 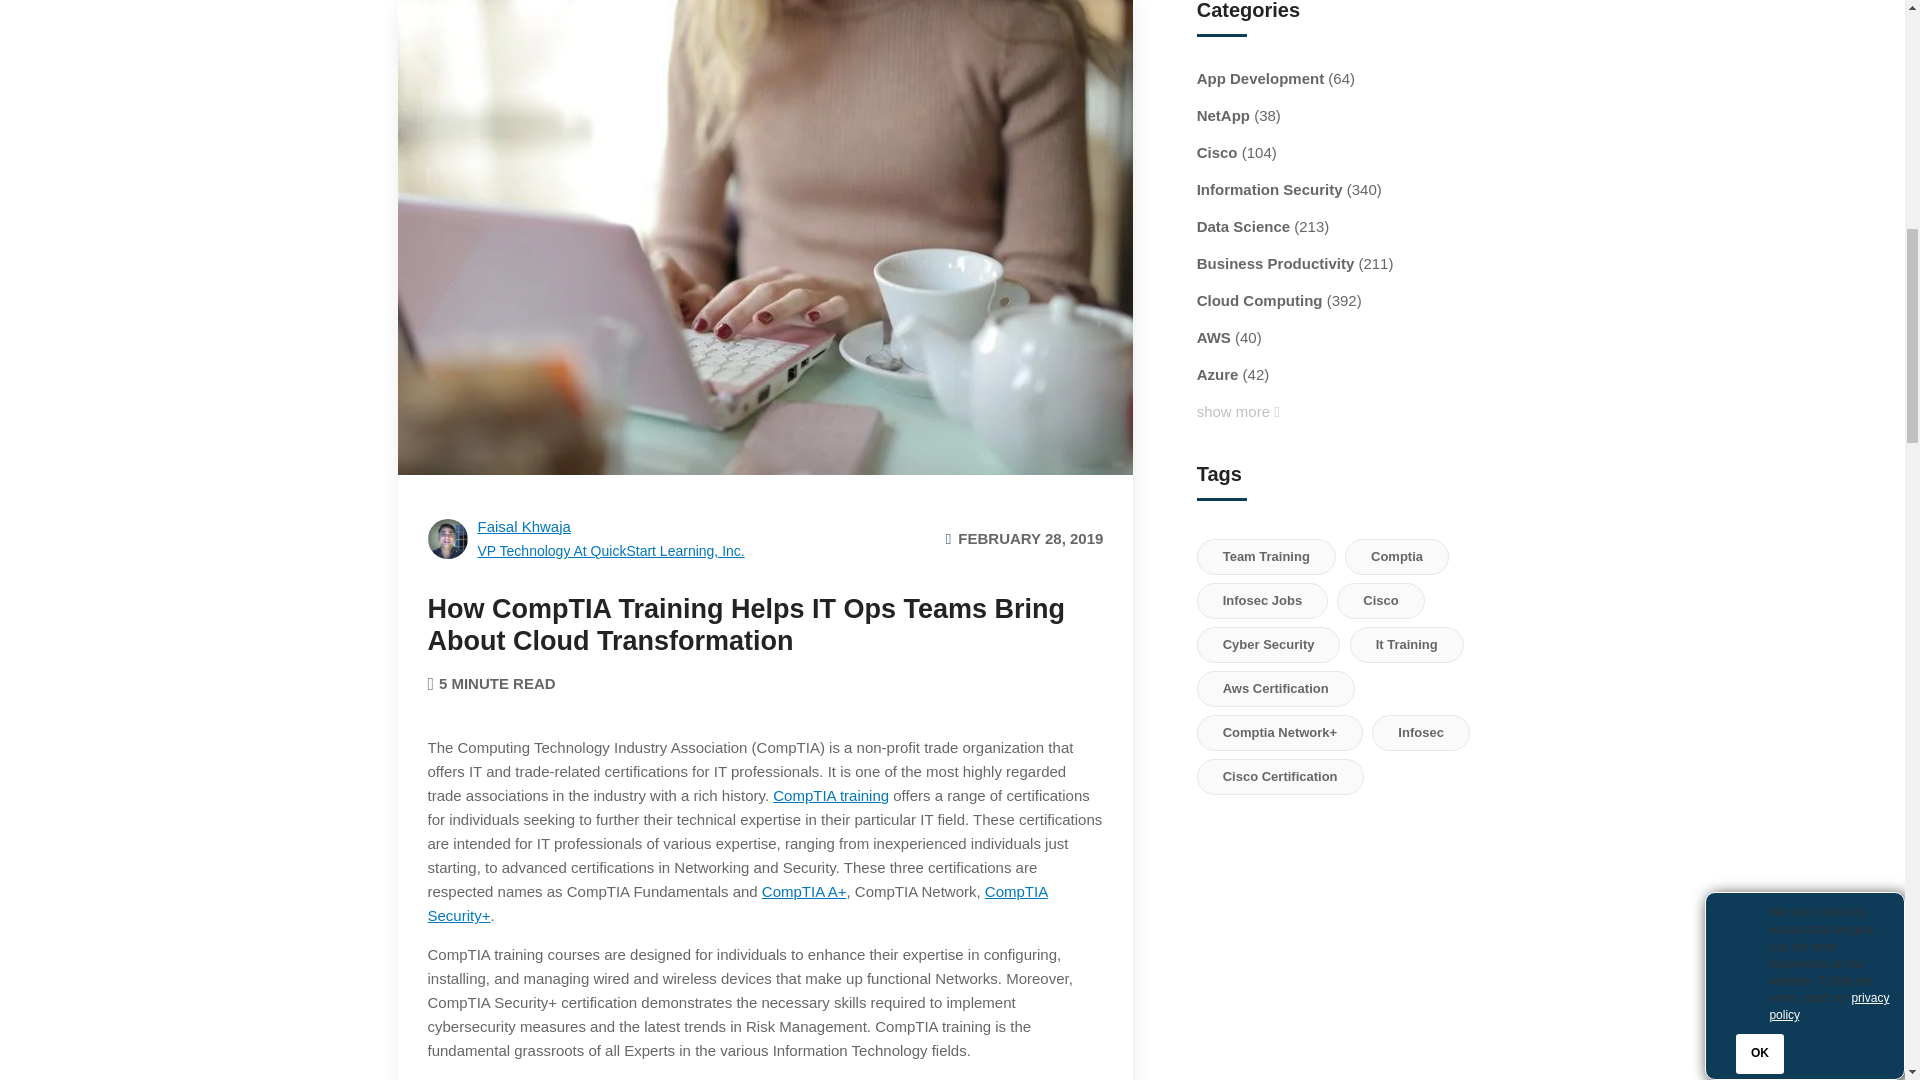 What do you see at coordinates (1276, 264) in the screenshot?
I see `Business Productivity` at bounding box center [1276, 264].